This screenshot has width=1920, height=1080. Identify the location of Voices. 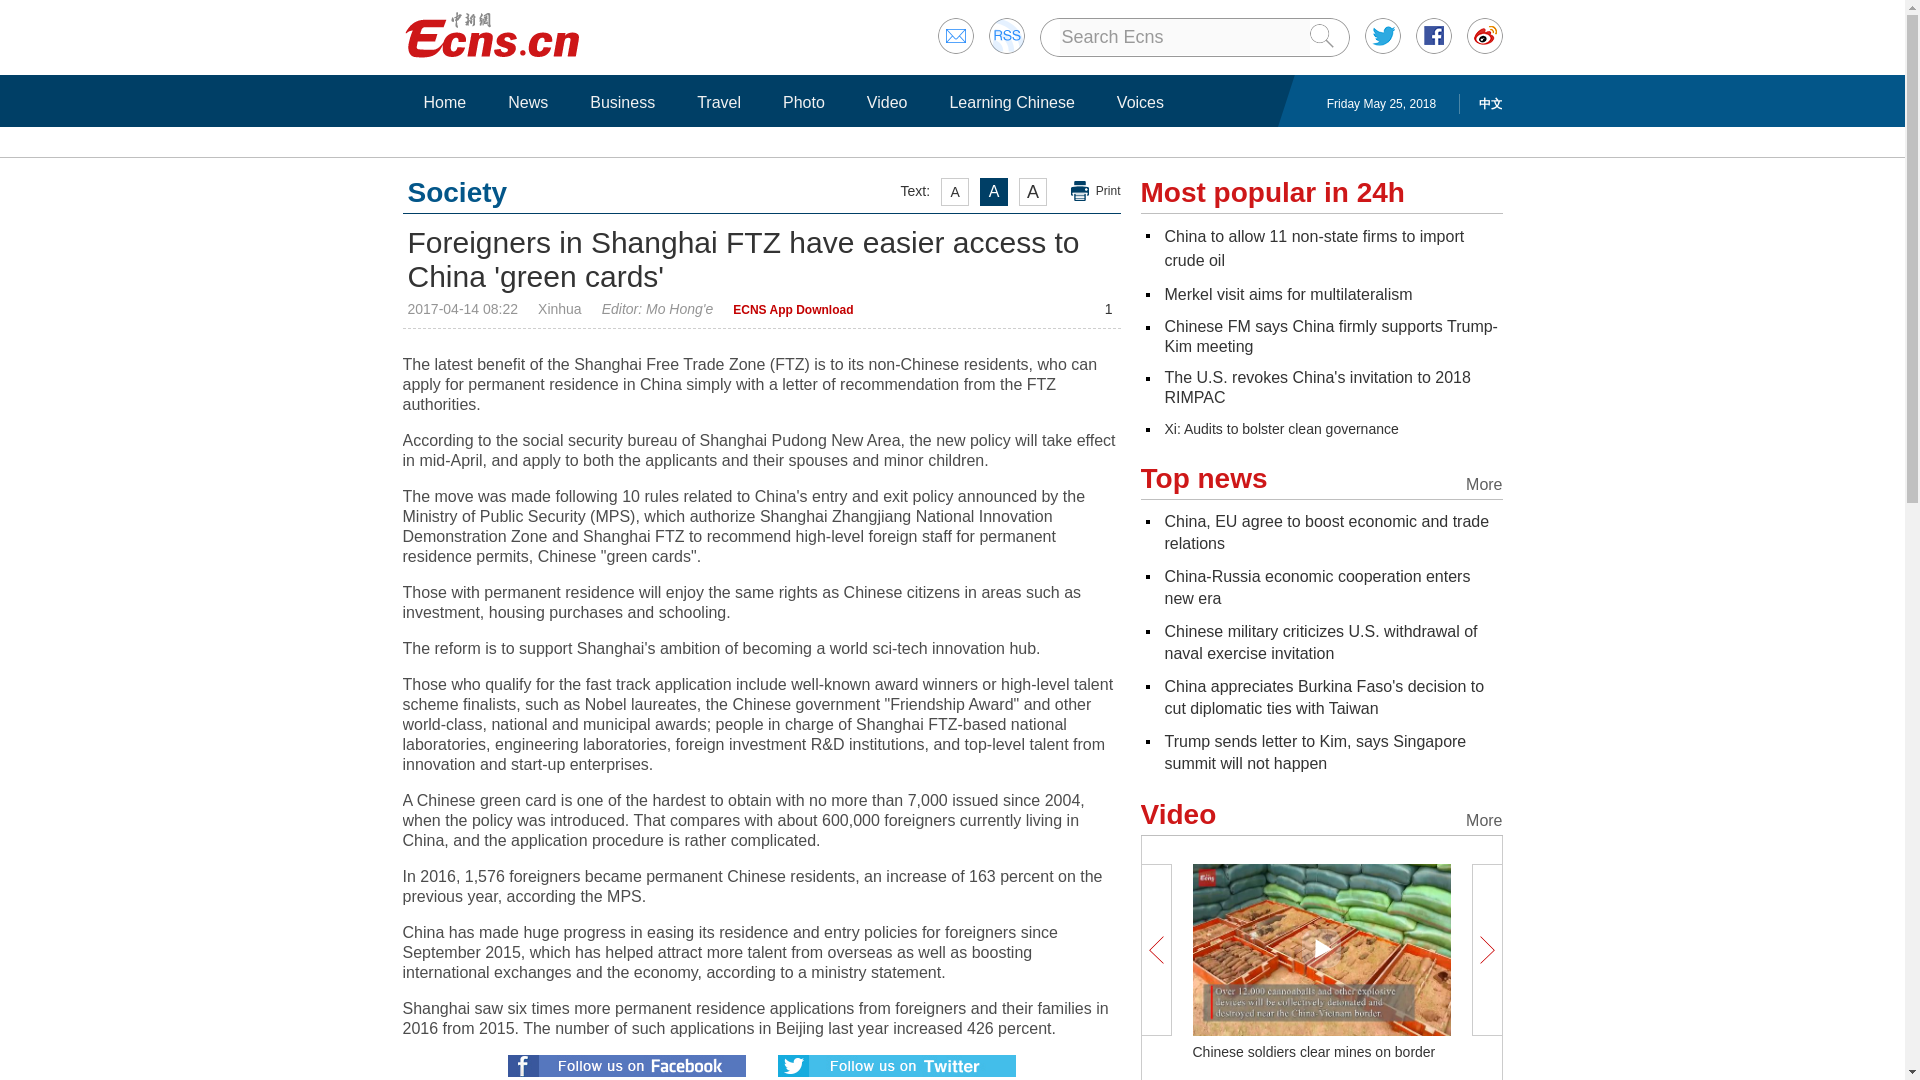
(1140, 102).